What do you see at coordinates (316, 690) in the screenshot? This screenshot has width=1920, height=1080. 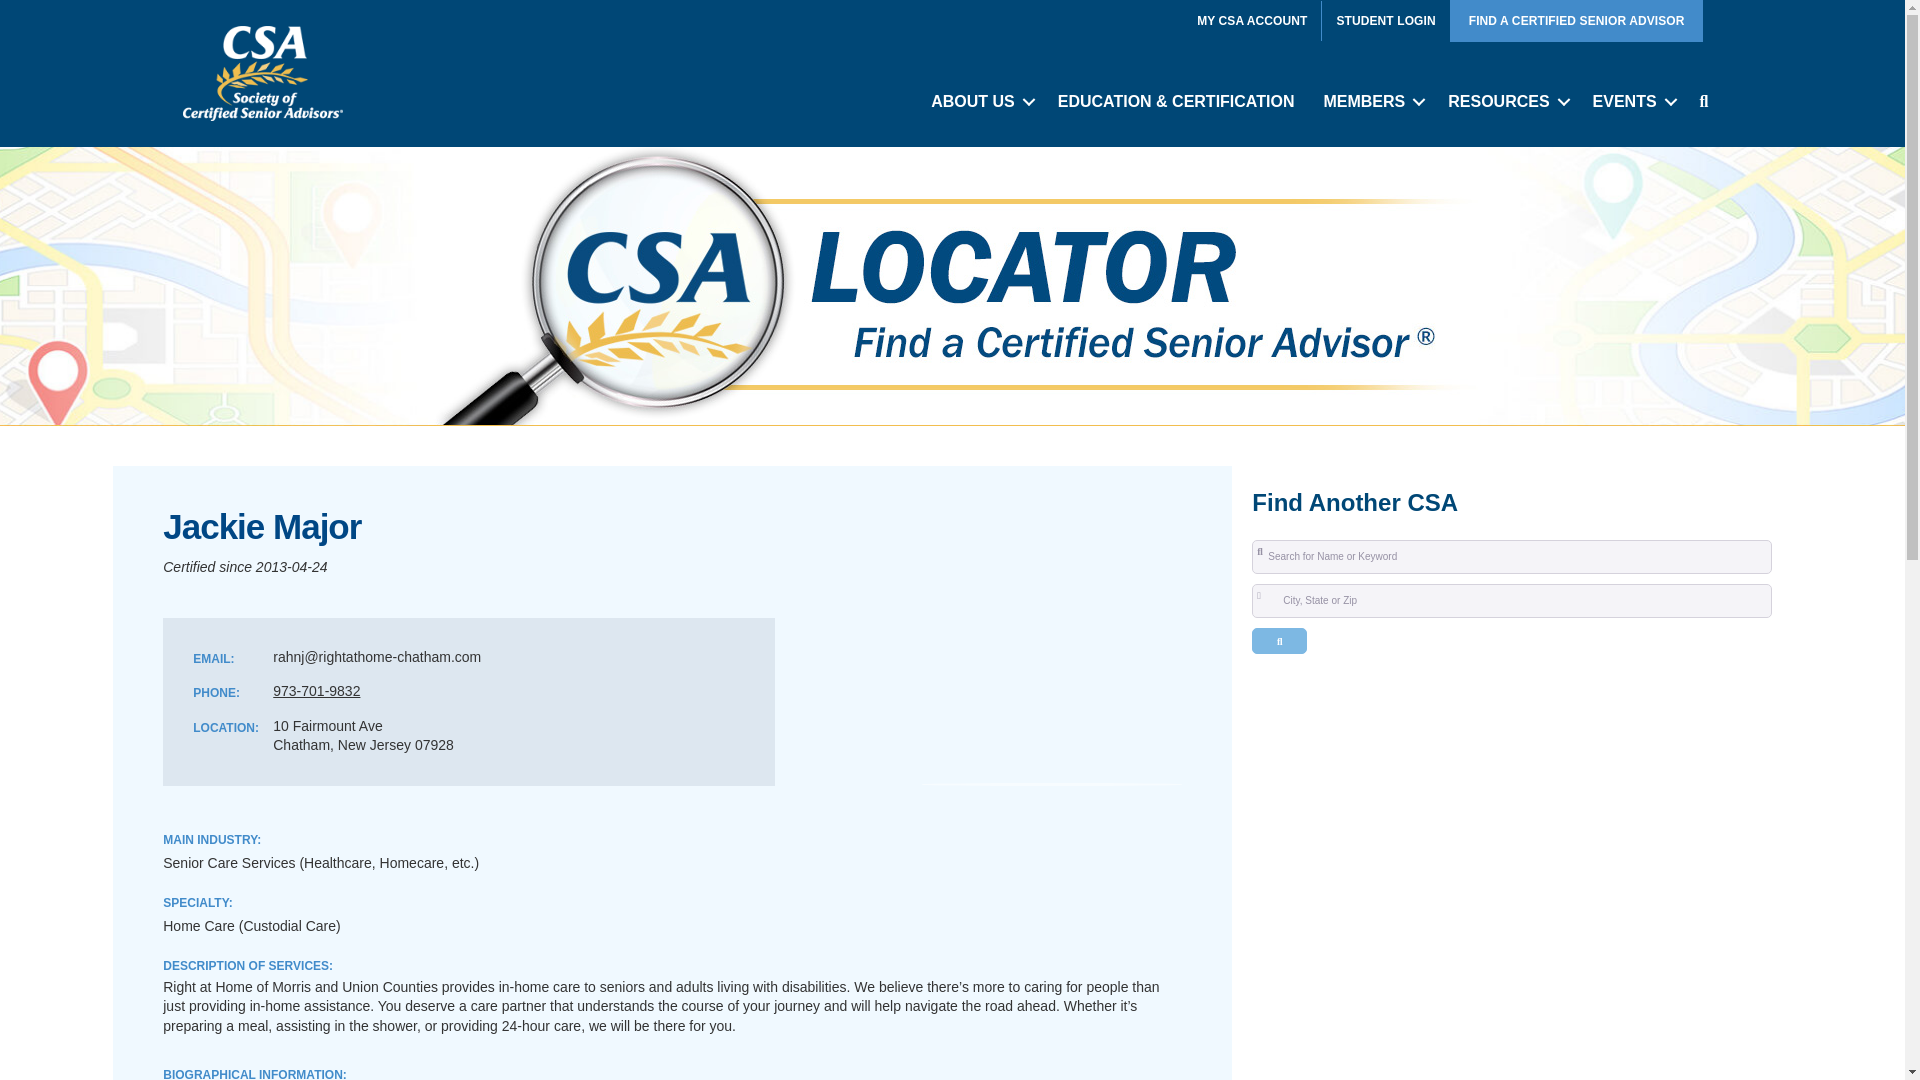 I see `973-701-9832` at bounding box center [316, 690].